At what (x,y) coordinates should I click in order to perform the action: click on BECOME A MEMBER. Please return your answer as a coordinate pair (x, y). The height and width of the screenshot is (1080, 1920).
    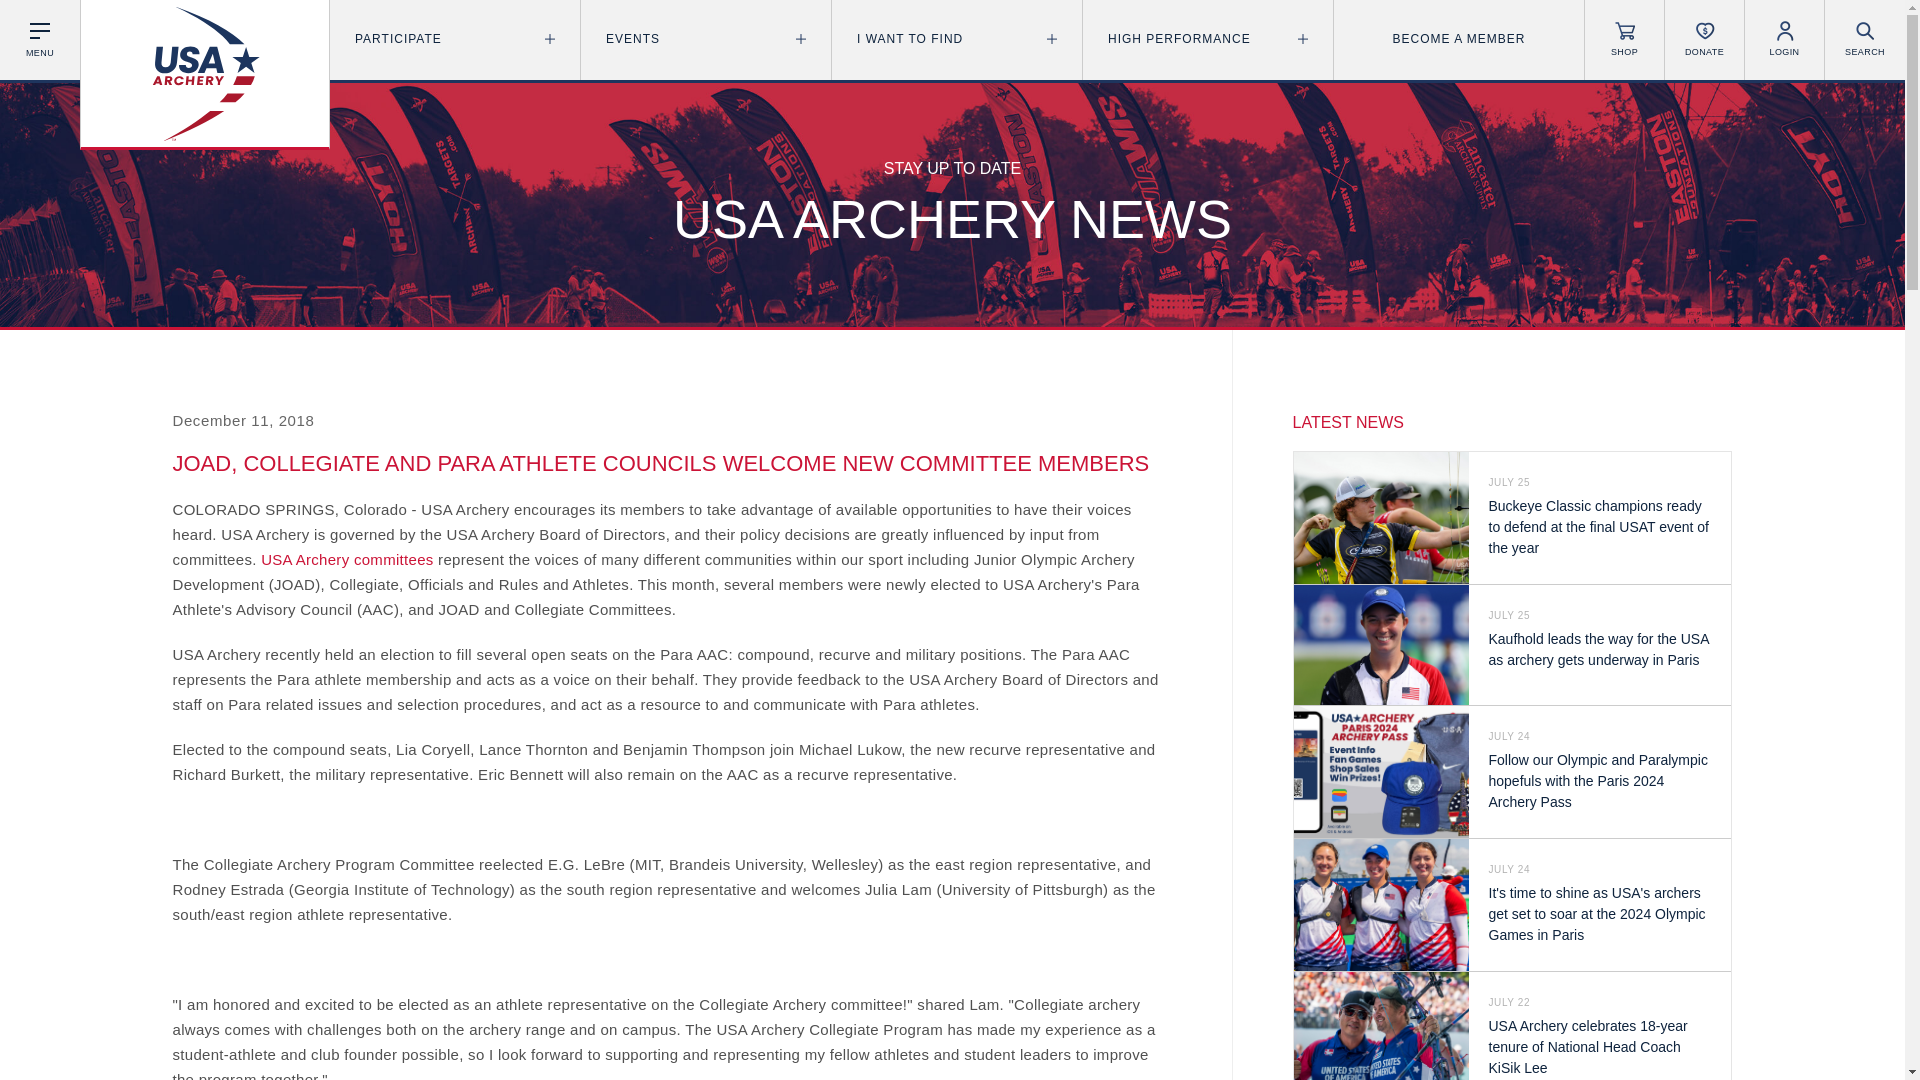
    Looking at the image, I should click on (1459, 39).